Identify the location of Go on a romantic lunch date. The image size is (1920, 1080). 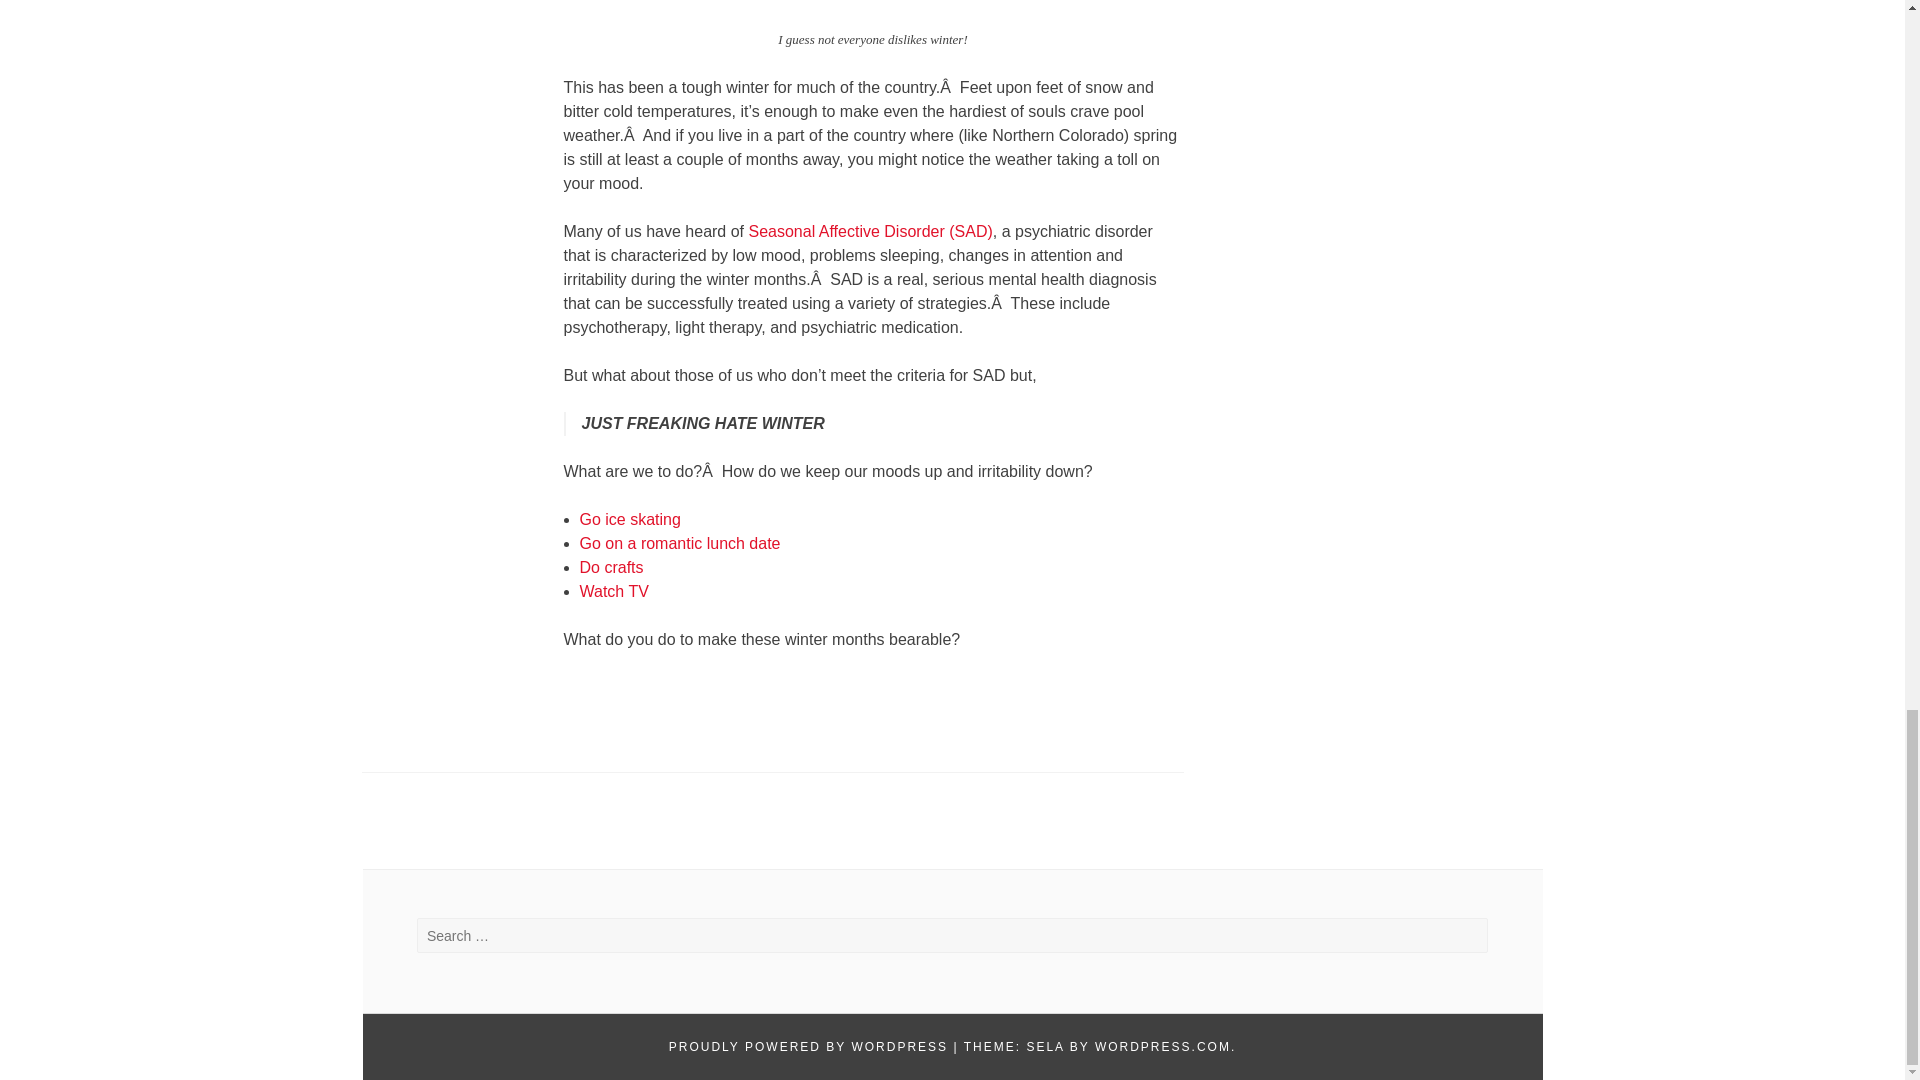
(680, 542).